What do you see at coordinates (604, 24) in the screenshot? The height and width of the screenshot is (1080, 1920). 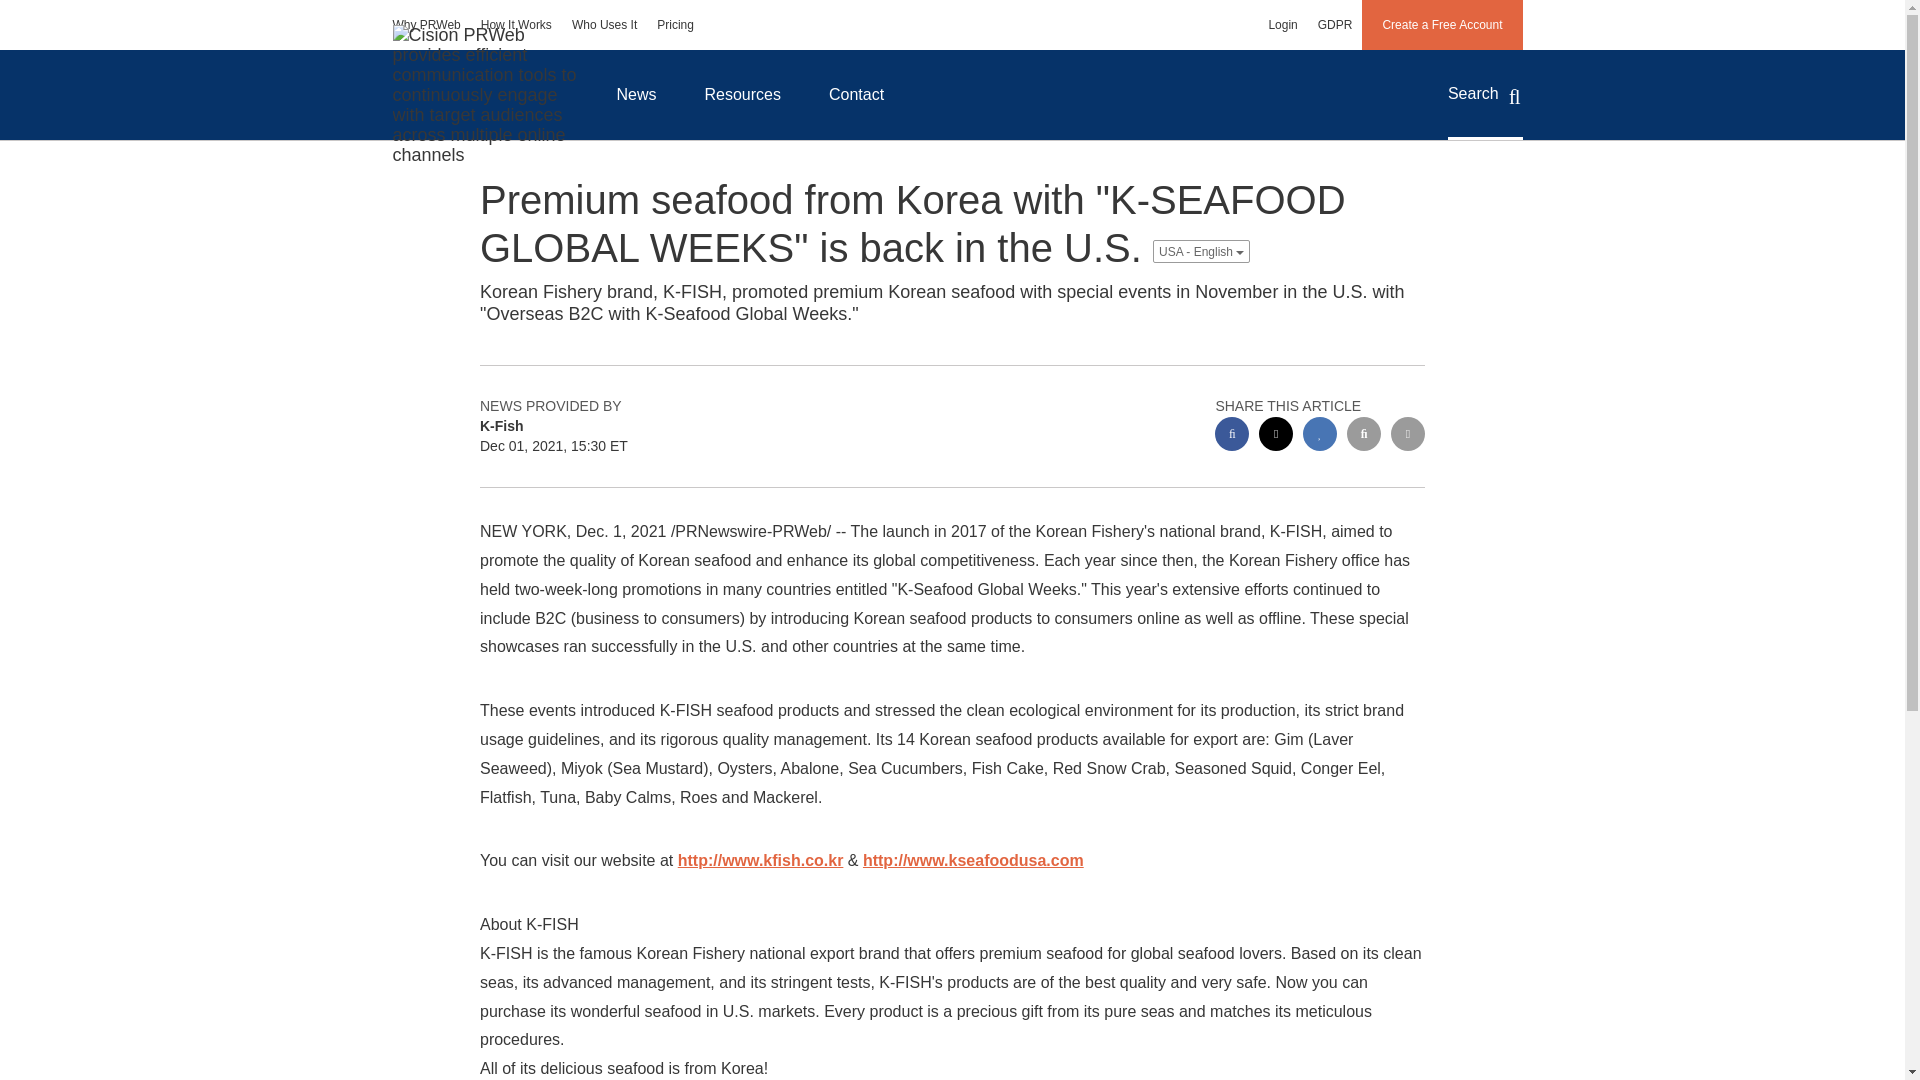 I see `Who Uses It` at bounding box center [604, 24].